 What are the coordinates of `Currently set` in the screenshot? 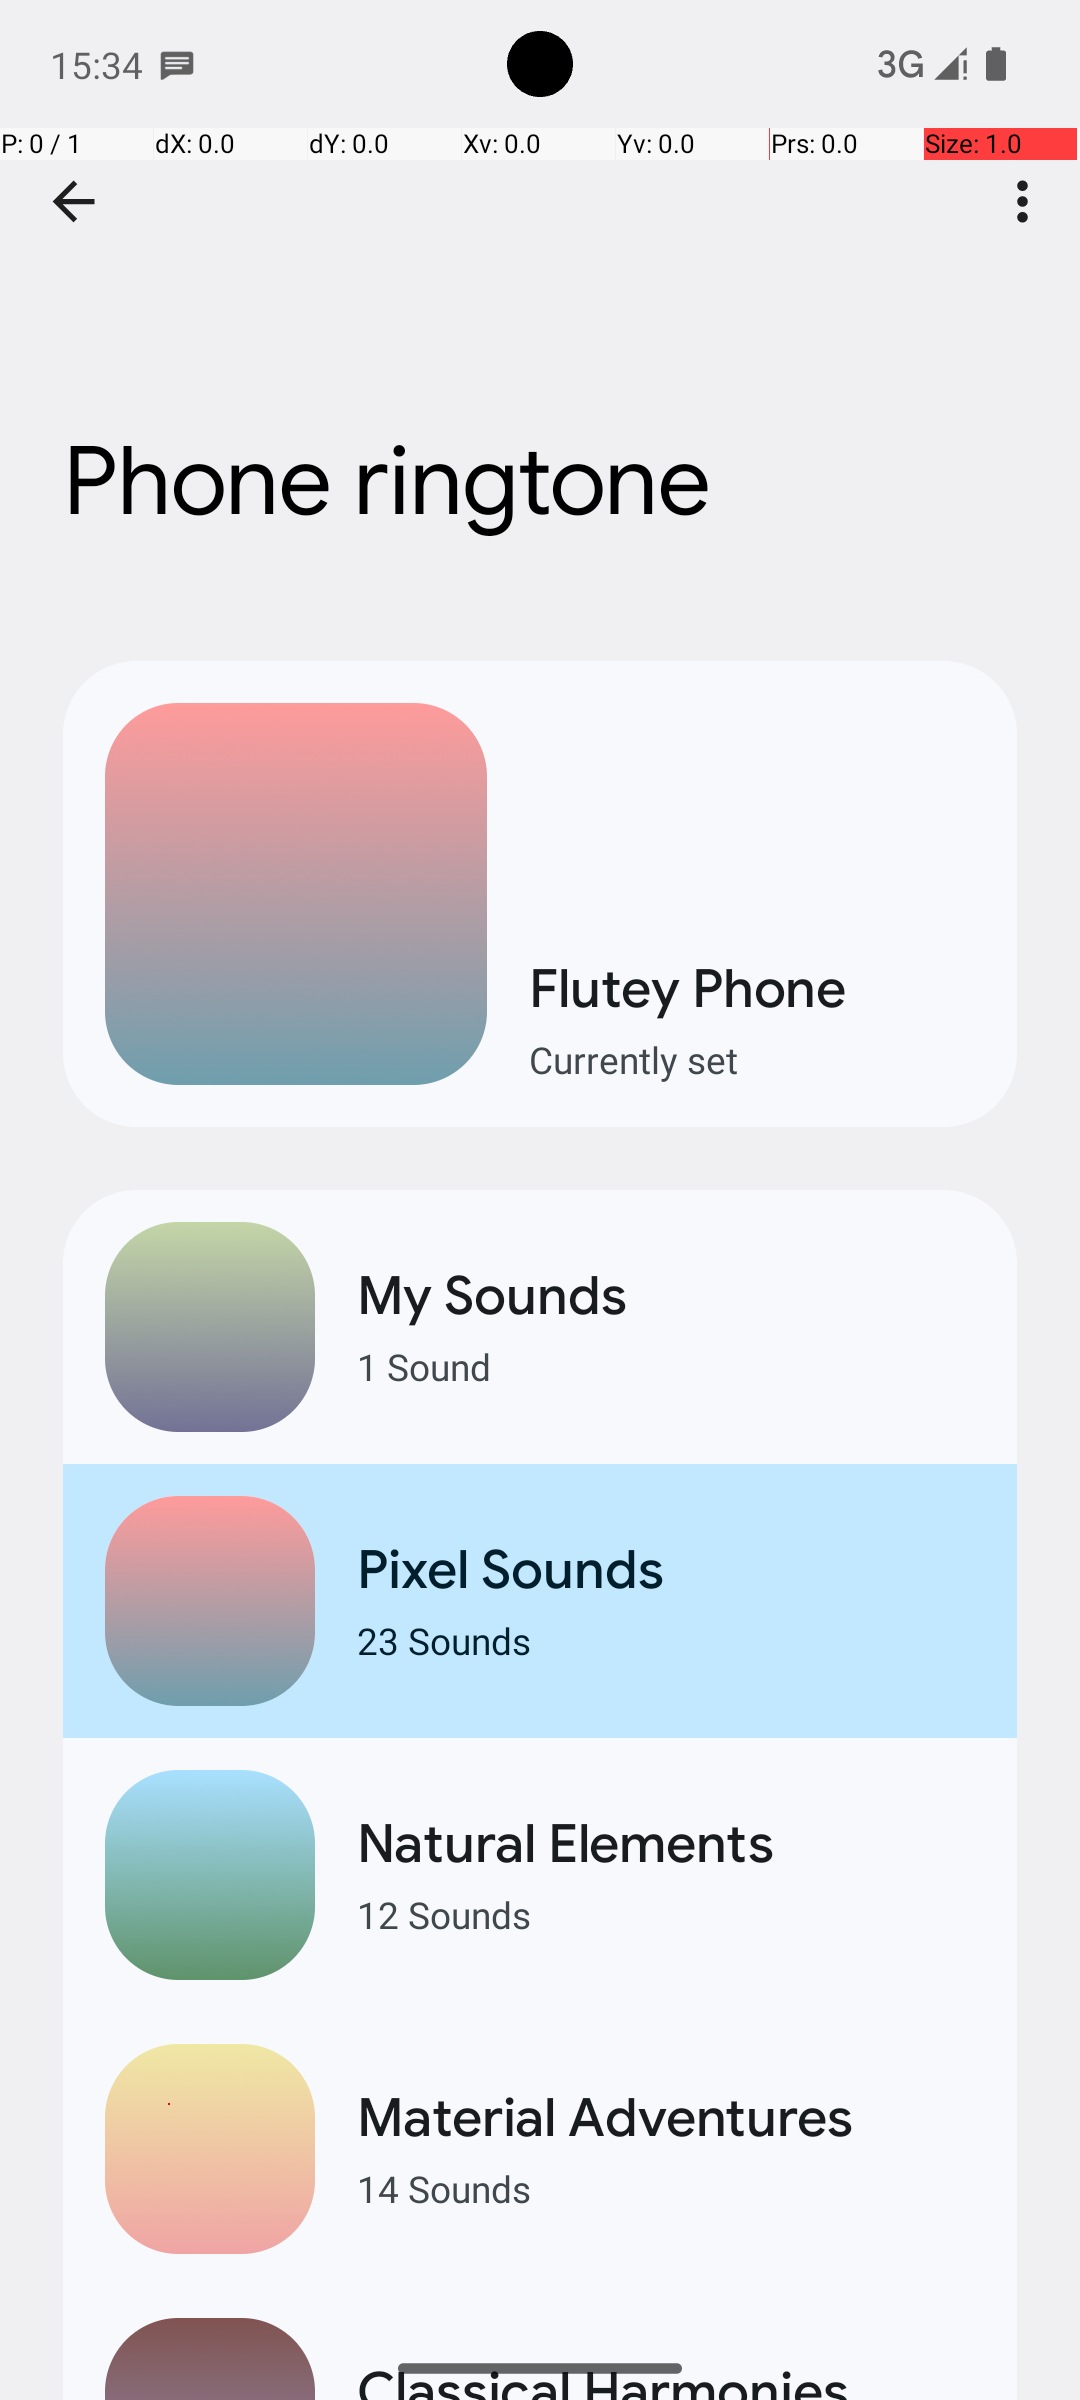 It's located at (752, 1060).